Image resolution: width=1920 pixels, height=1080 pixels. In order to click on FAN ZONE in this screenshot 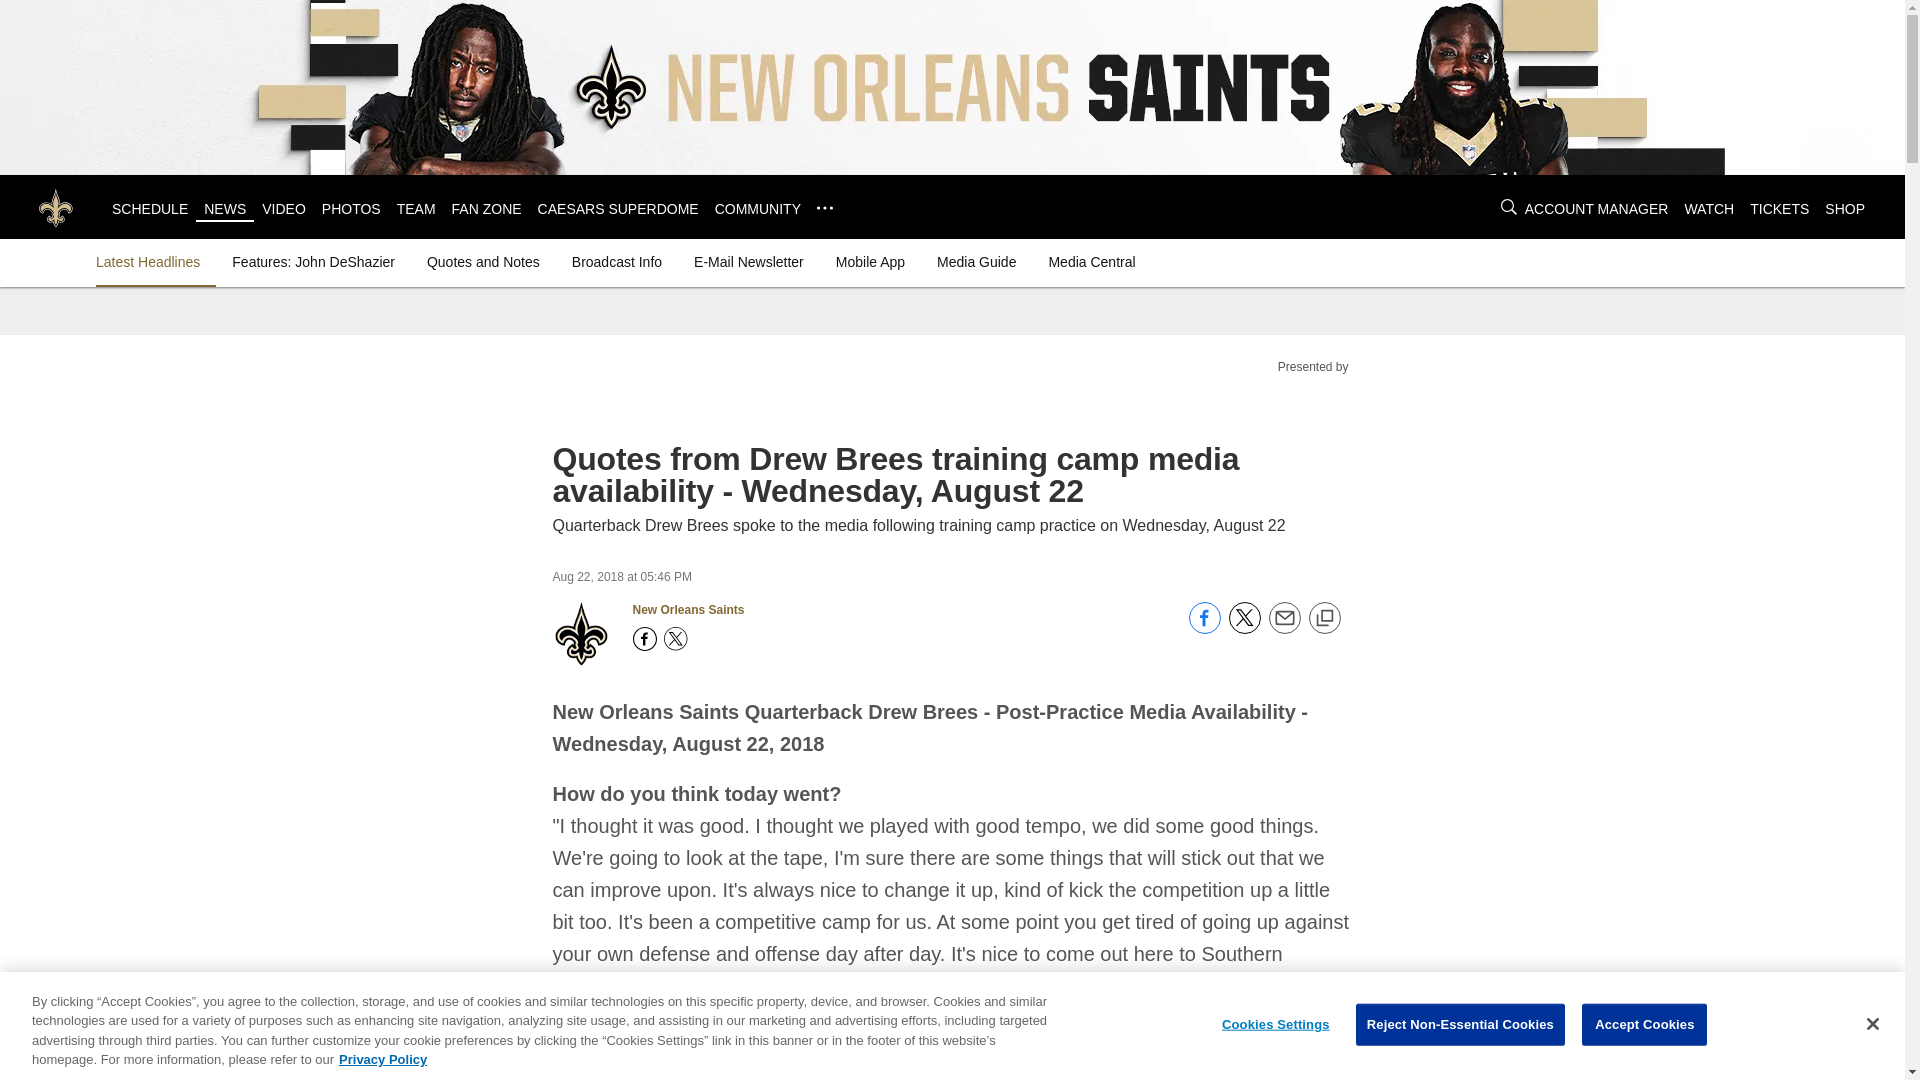, I will do `click(486, 208)`.